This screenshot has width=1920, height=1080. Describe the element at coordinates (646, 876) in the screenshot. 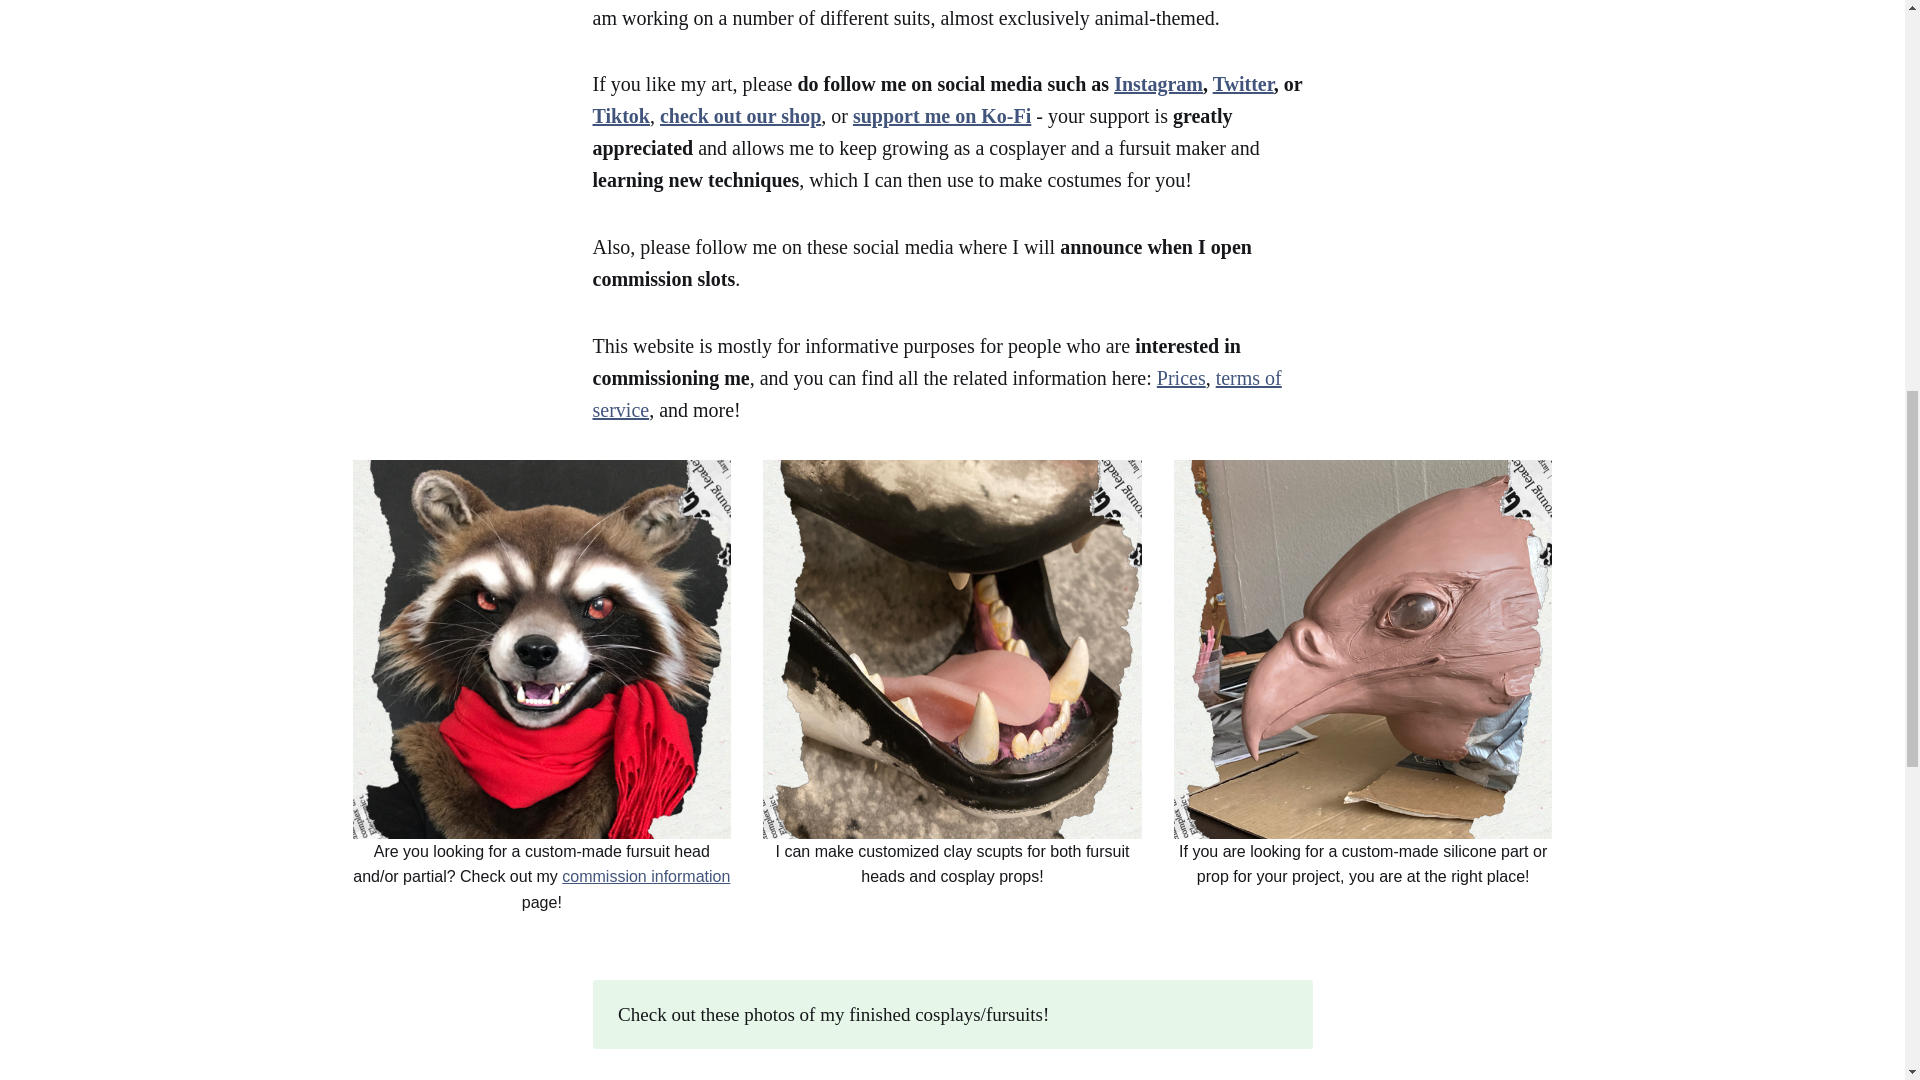

I see `commission information` at that location.